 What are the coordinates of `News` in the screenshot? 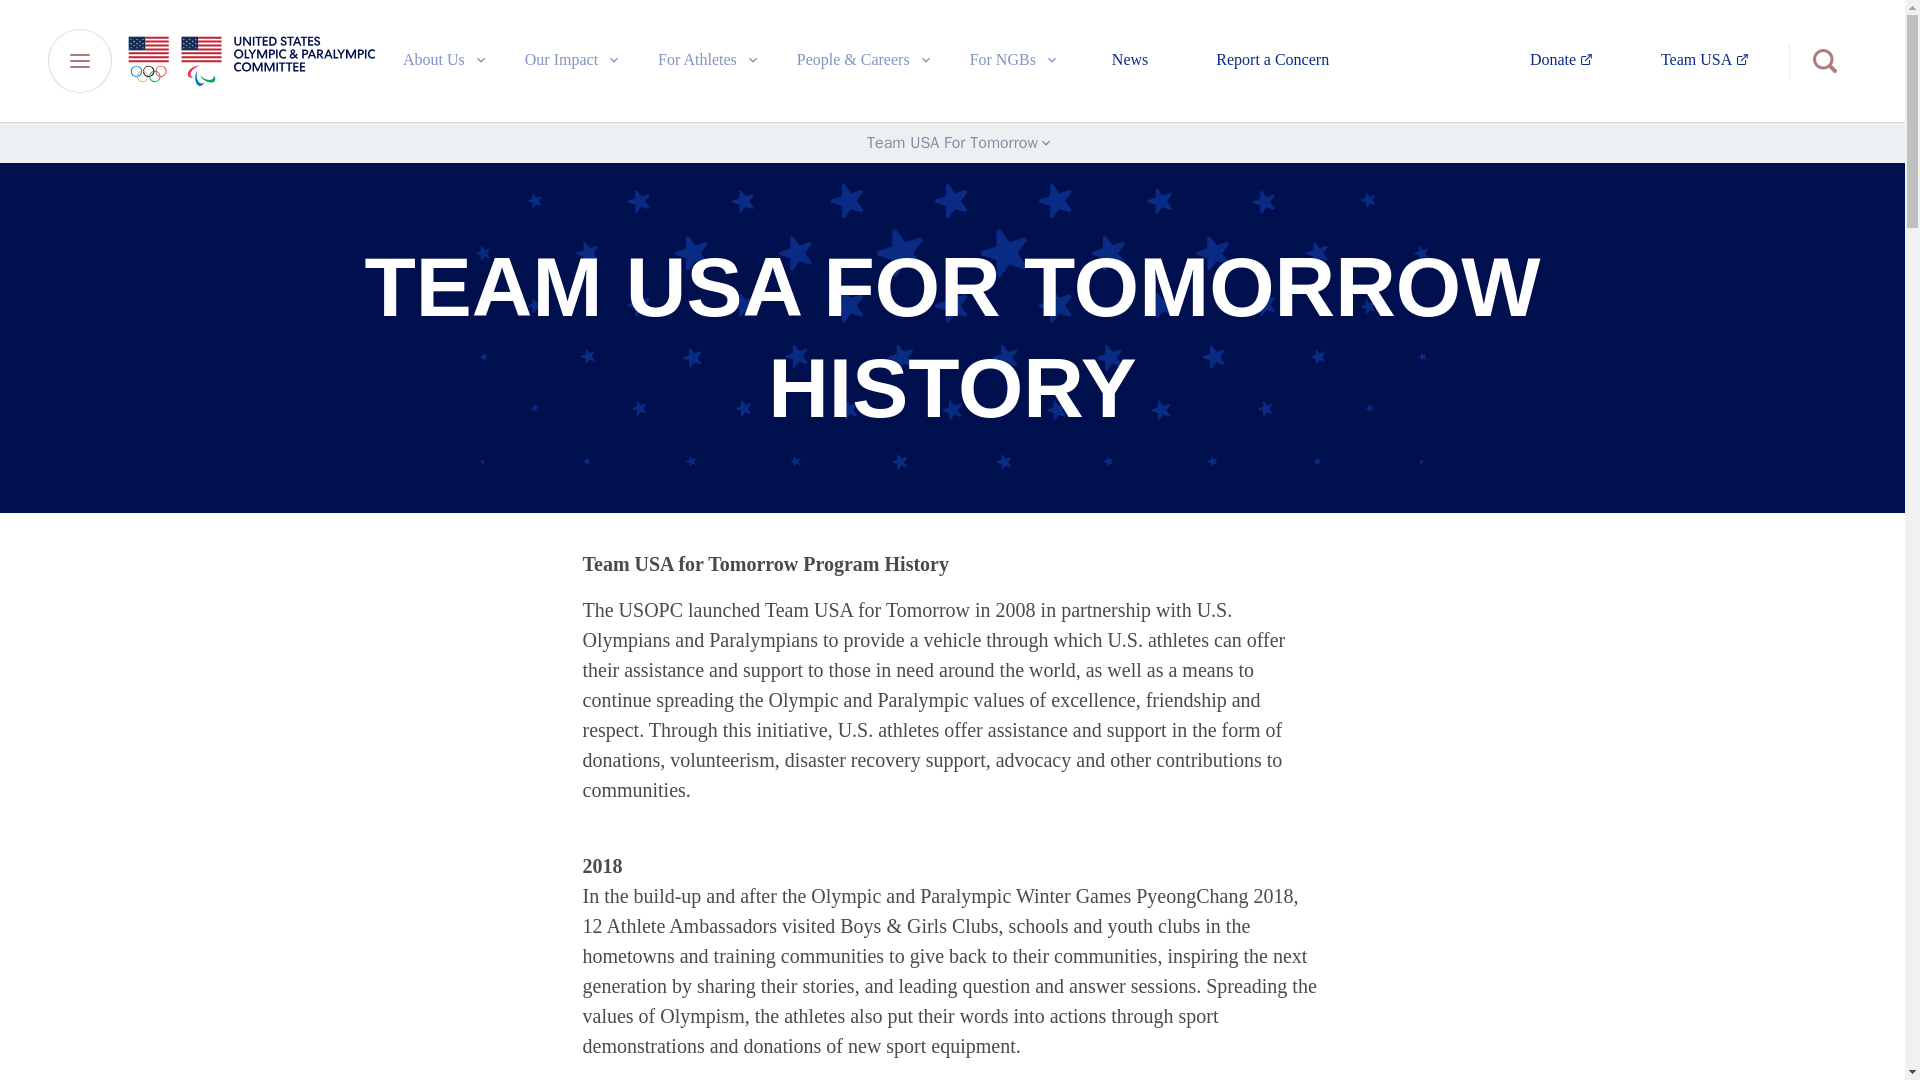 It's located at (1704, 60).